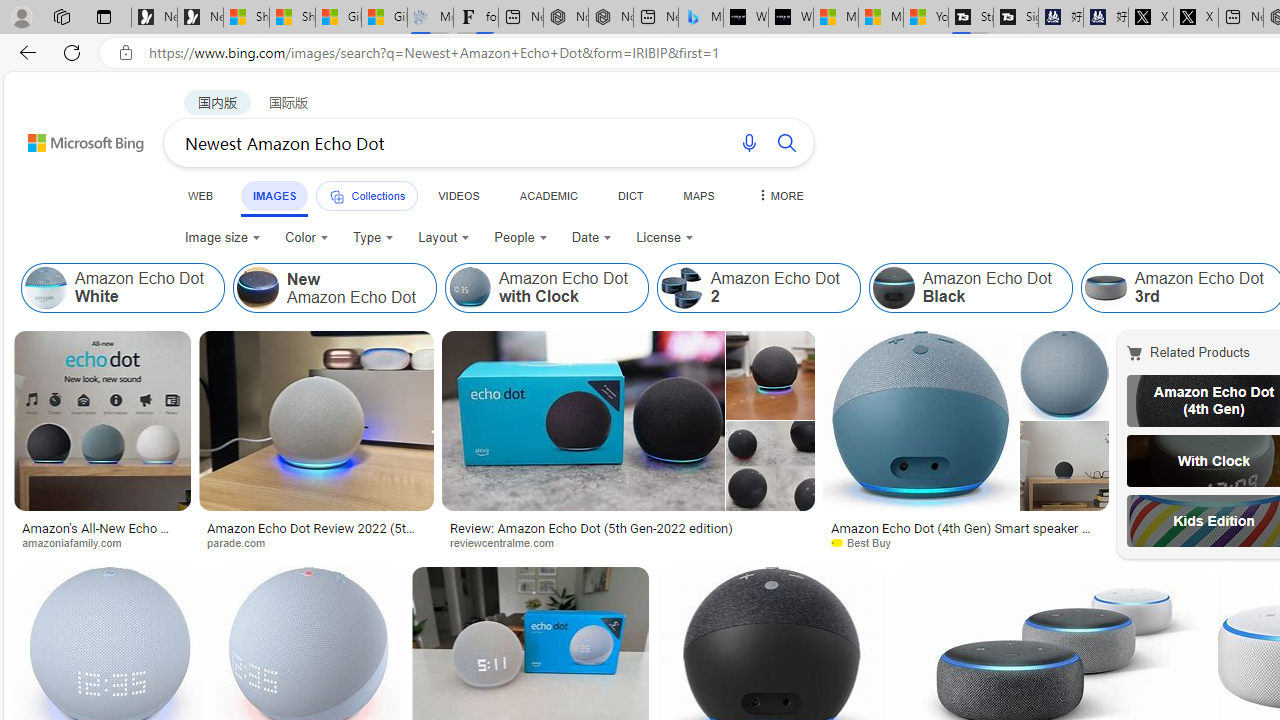 This screenshot has height=720, width=1280. Describe the element at coordinates (444, 238) in the screenshot. I see `Layout` at that location.